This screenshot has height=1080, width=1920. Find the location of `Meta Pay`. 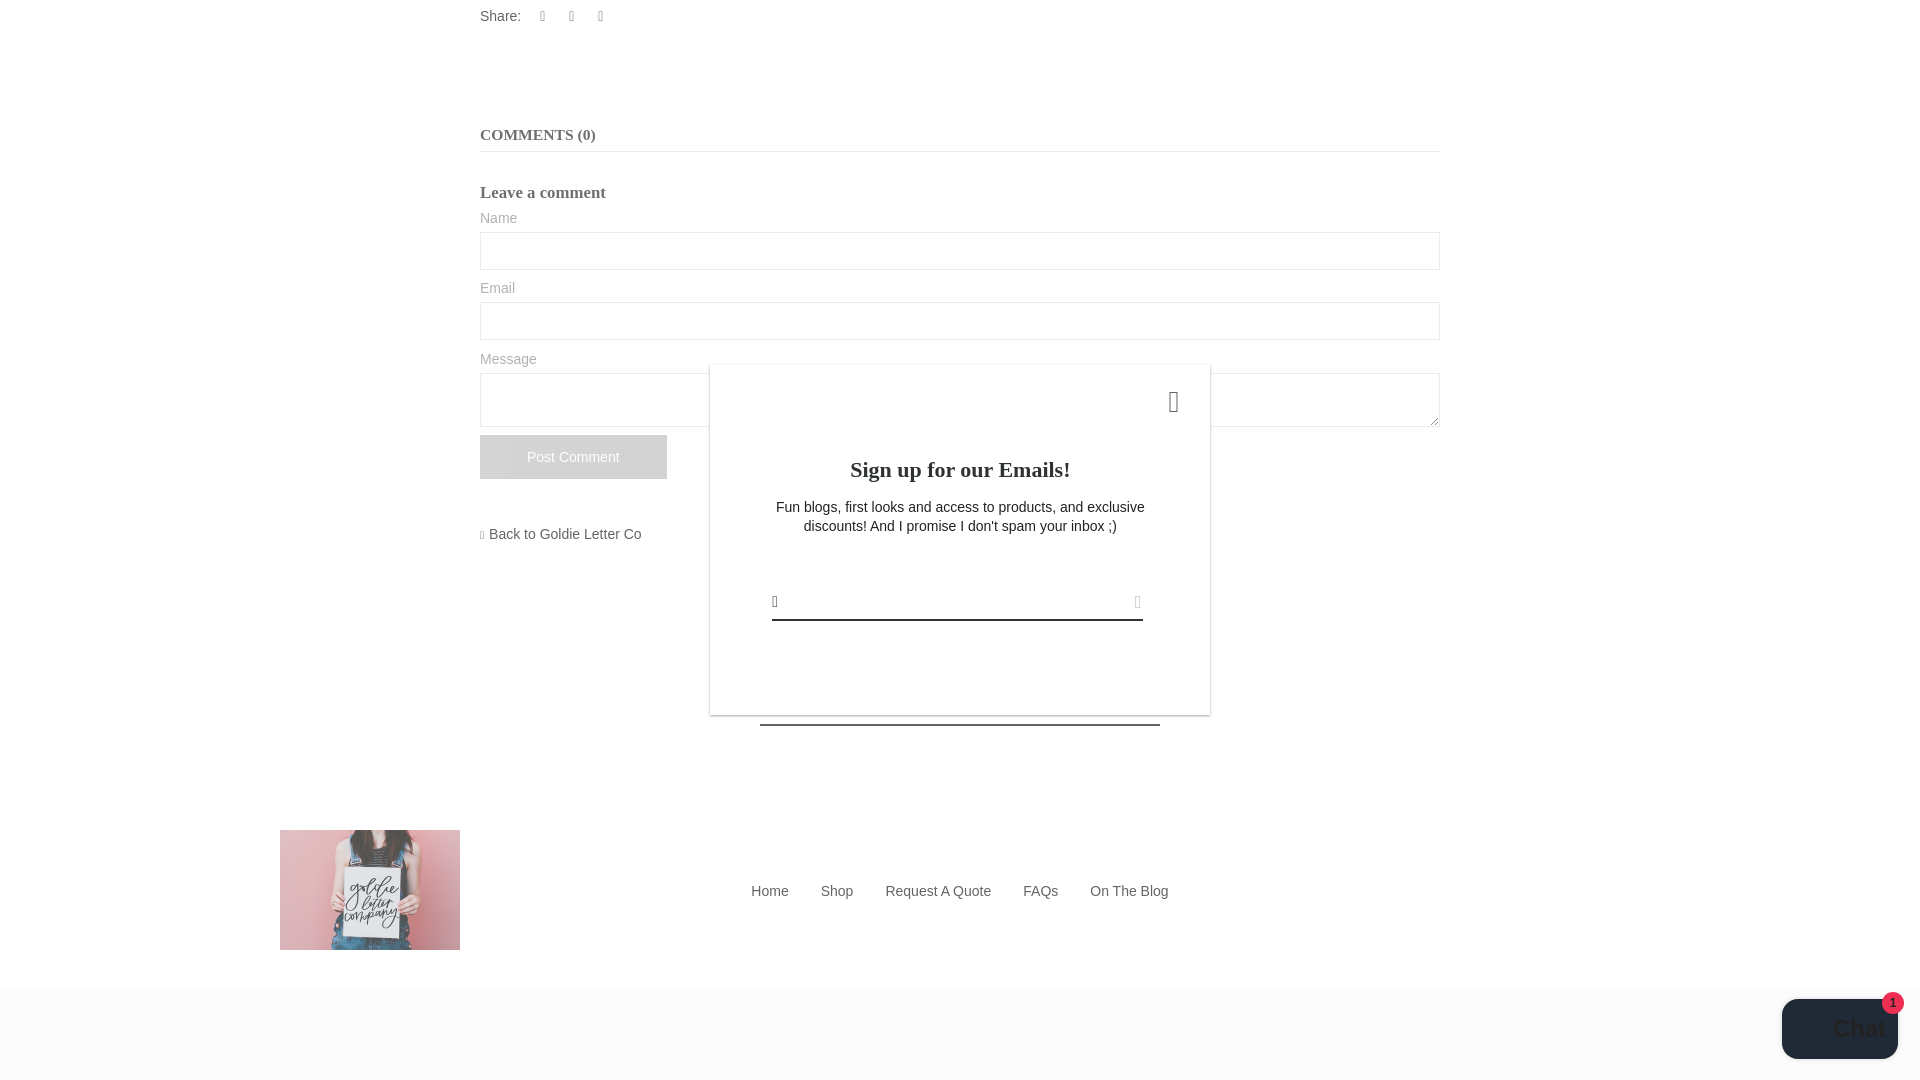

Meta Pay is located at coordinates (918, 1050).